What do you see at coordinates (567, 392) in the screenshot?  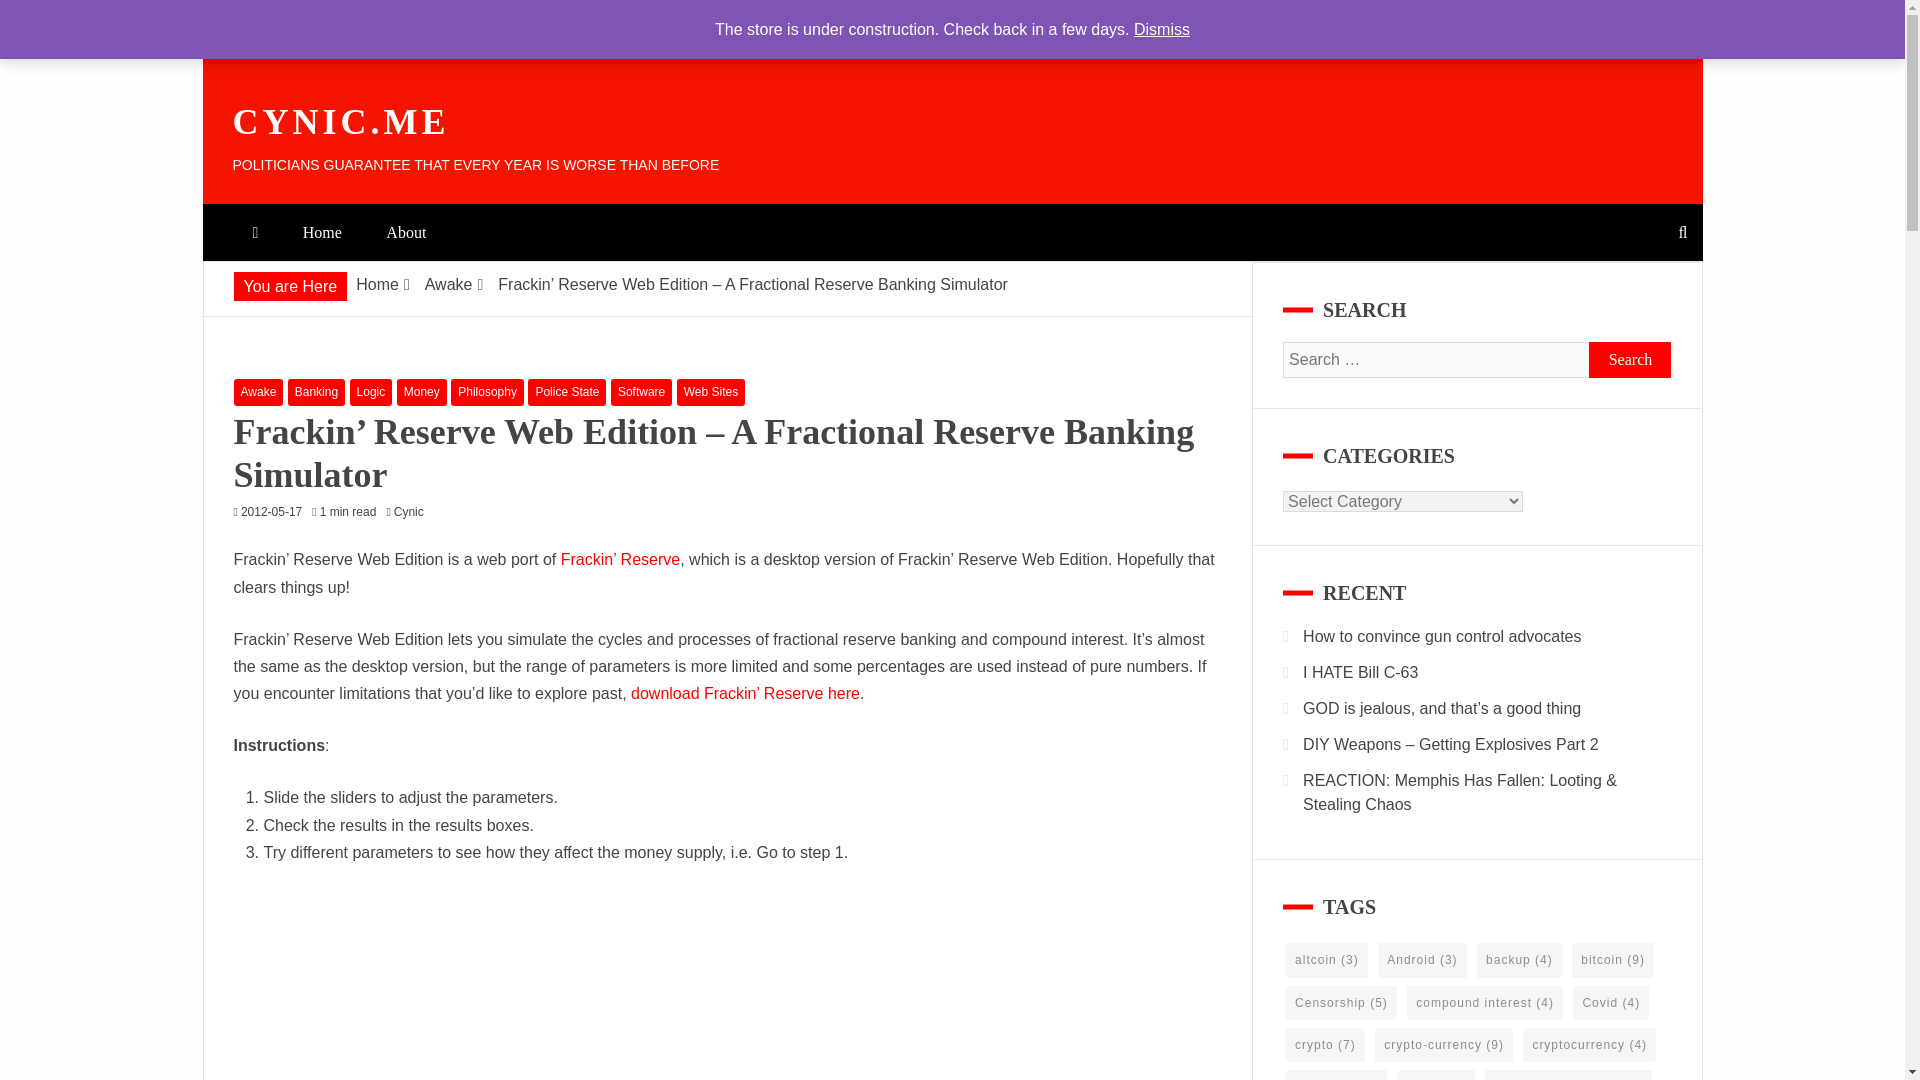 I see `Police State` at bounding box center [567, 392].